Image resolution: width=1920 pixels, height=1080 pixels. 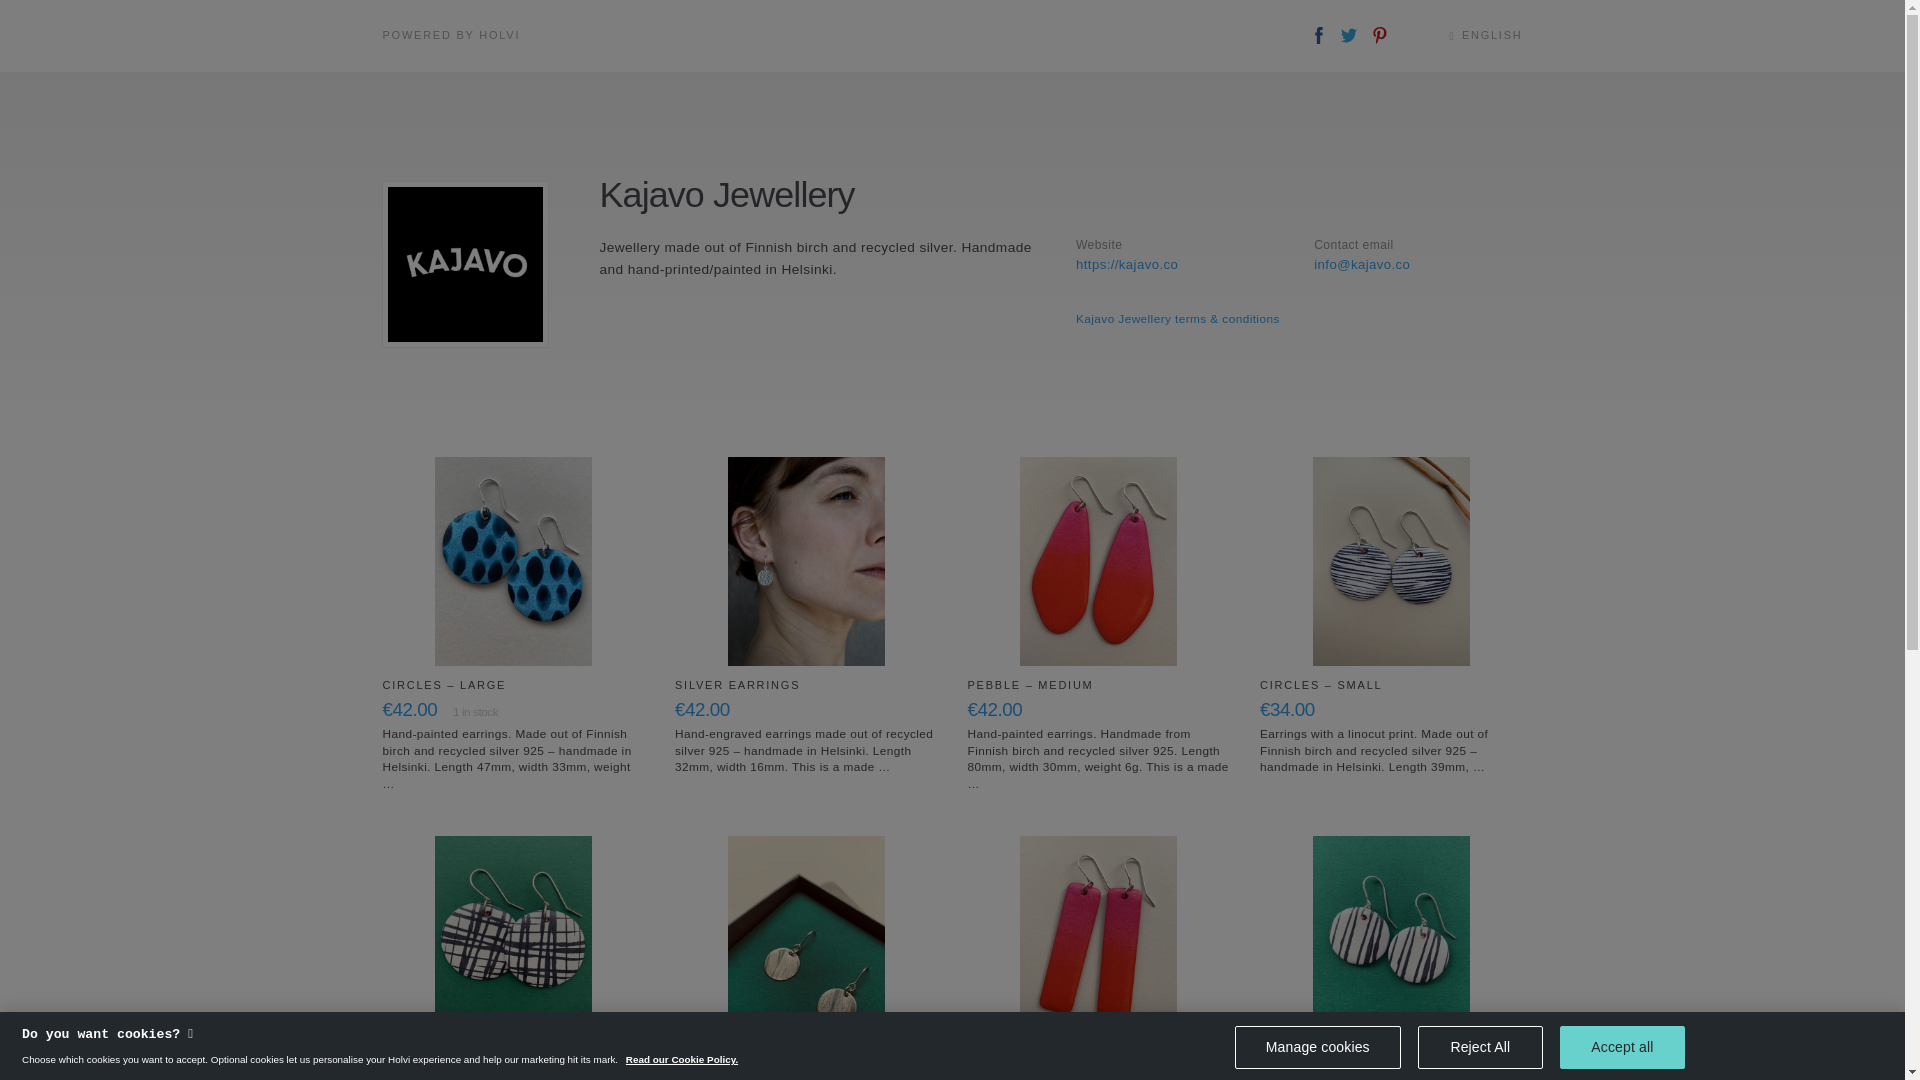 What do you see at coordinates (681, 1059) in the screenshot?
I see `Read our Cookie Policy.` at bounding box center [681, 1059].